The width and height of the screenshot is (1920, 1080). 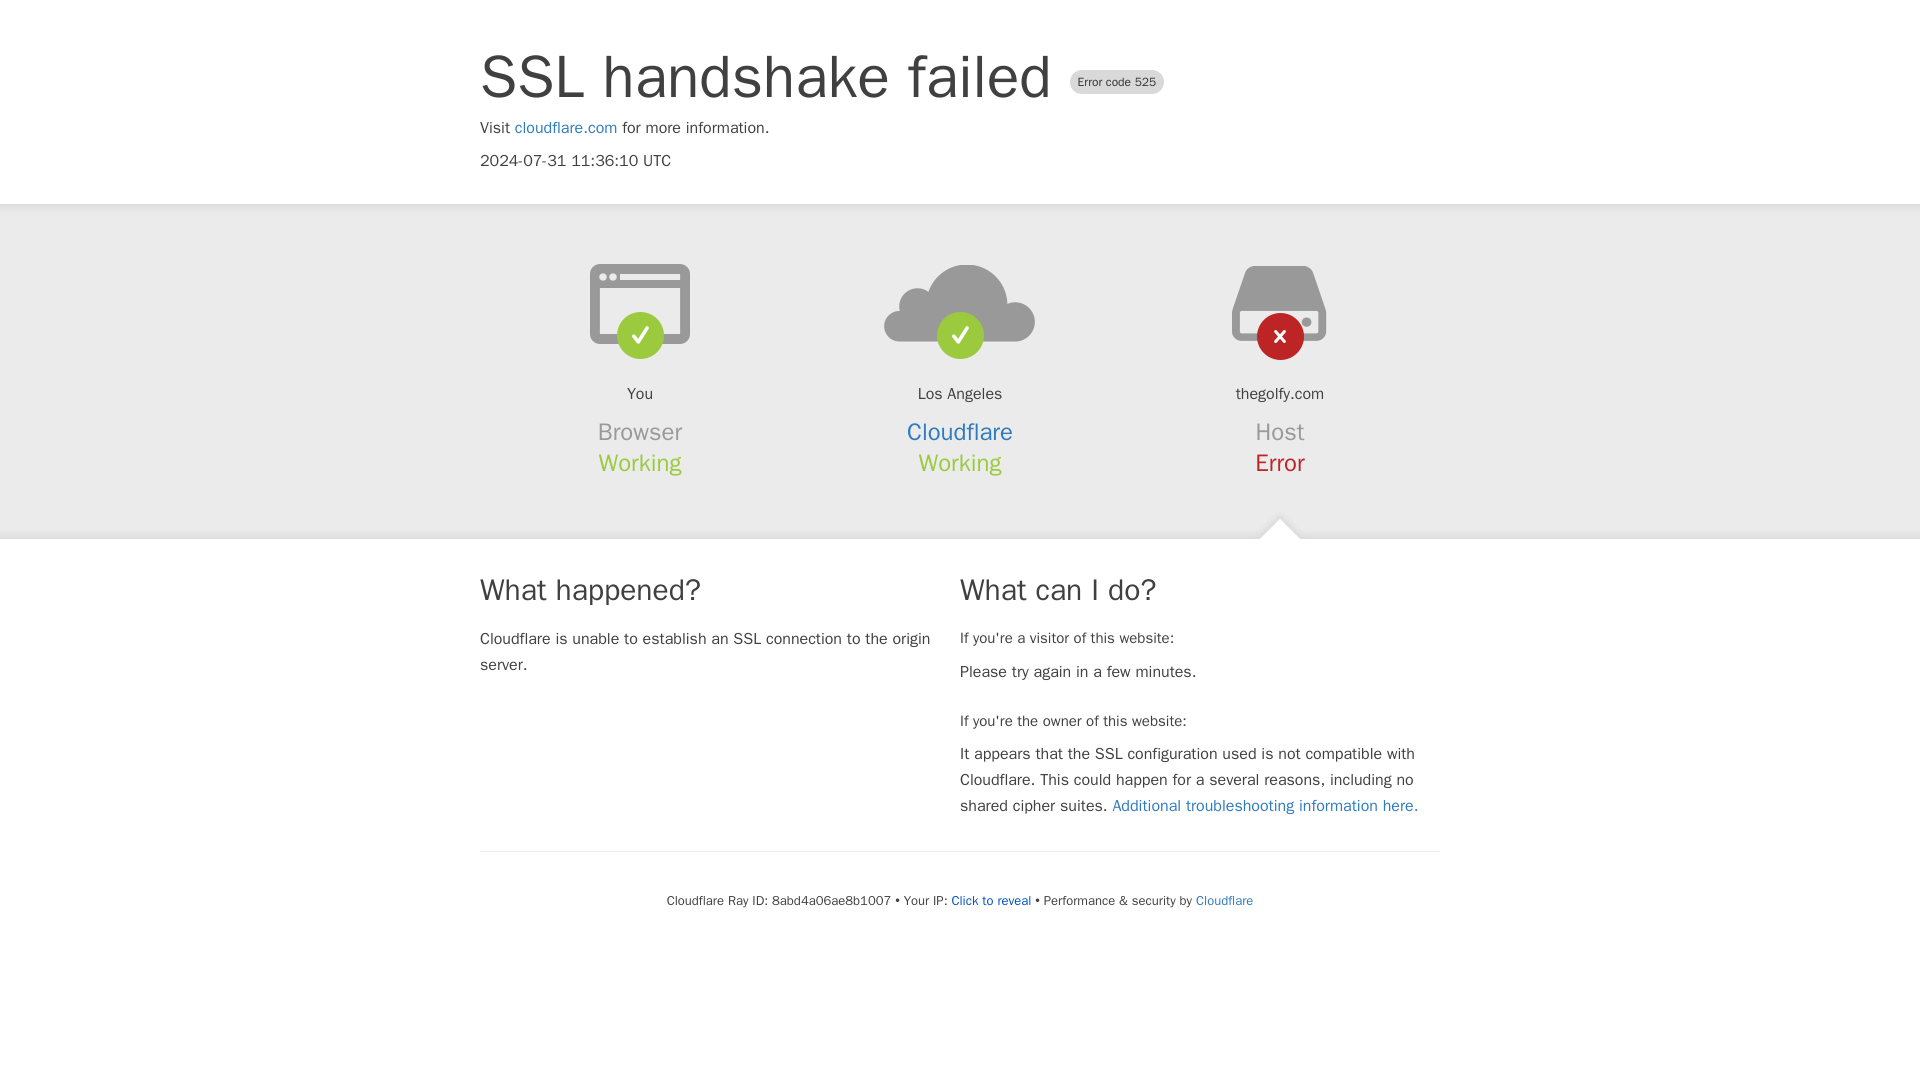 What do you see at coordinates (566, 128) in the screenshot?
I see `cloudflare.com` at bounding box center [566, 128].